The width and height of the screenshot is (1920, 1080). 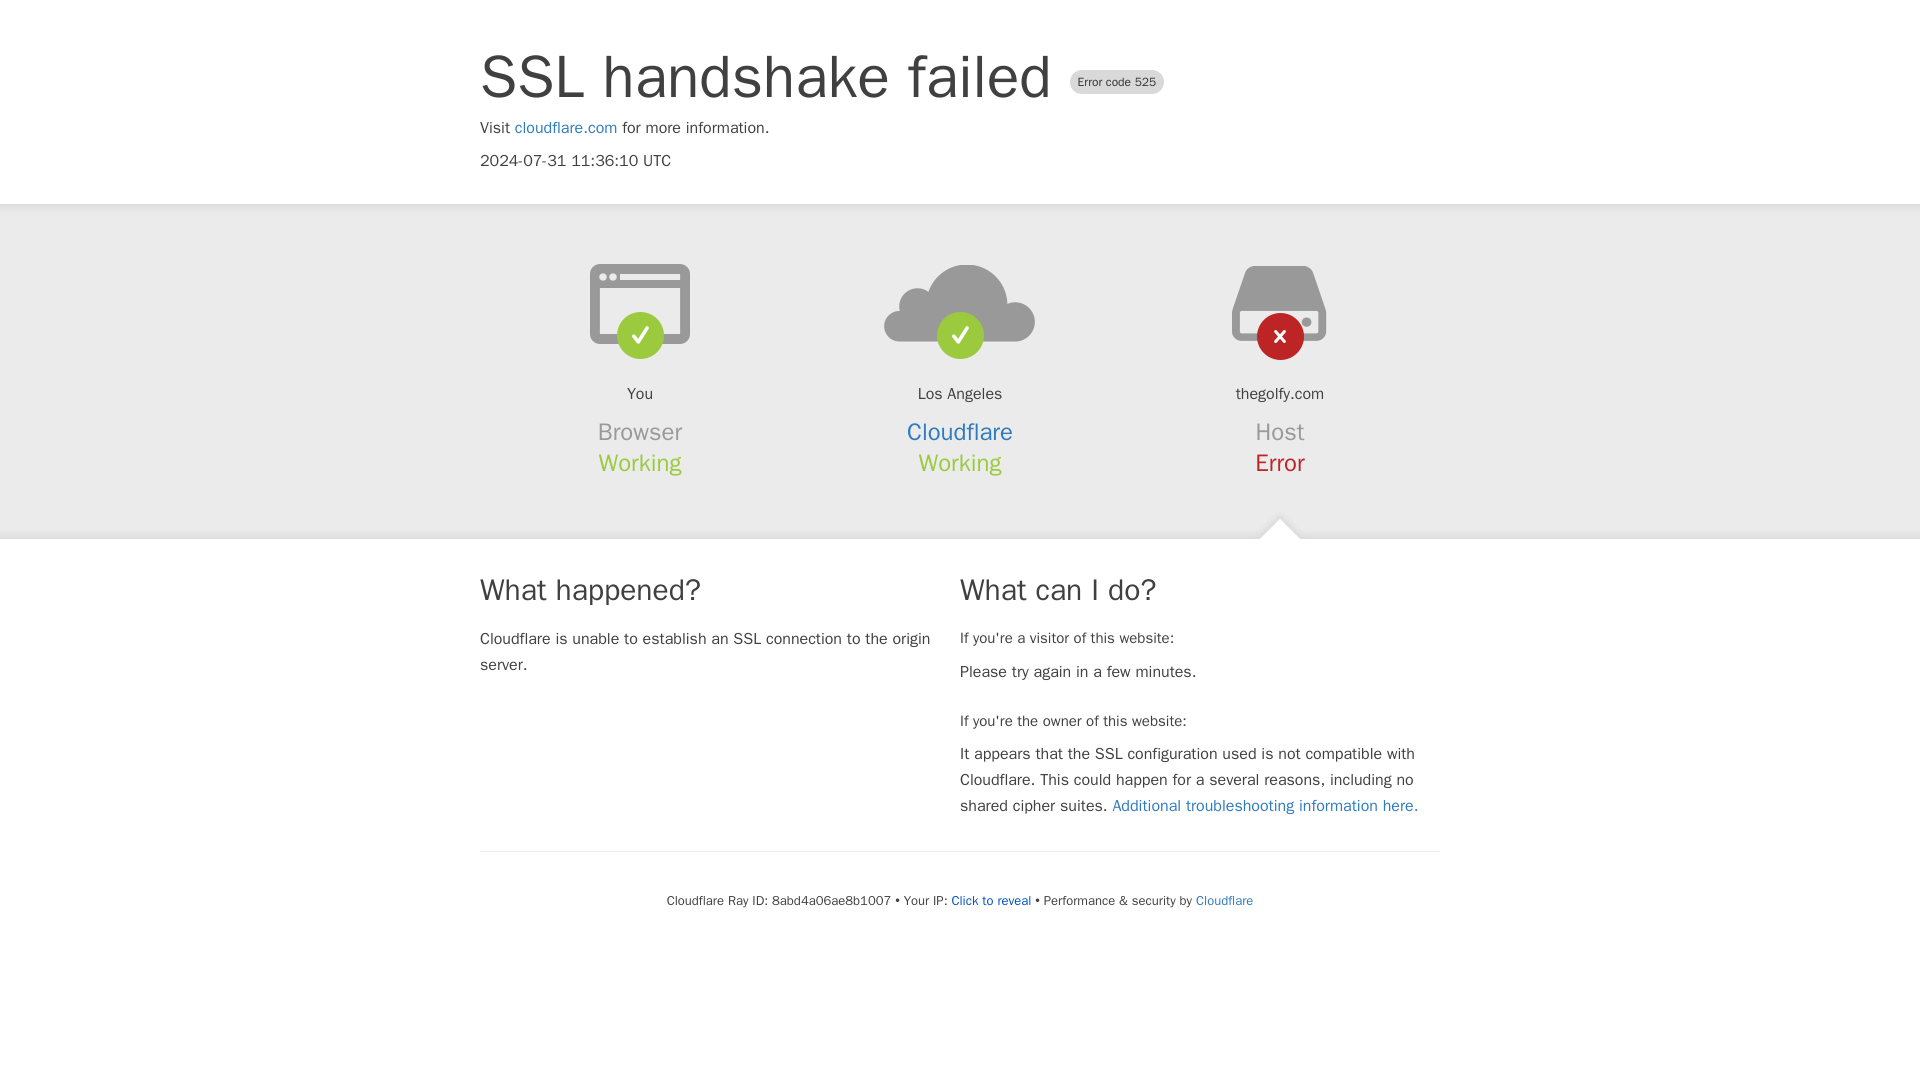 What do you see at coordinates (566, 128) in the screenshot?
I see `cloudflare.com` at bounding box center [566, 128].